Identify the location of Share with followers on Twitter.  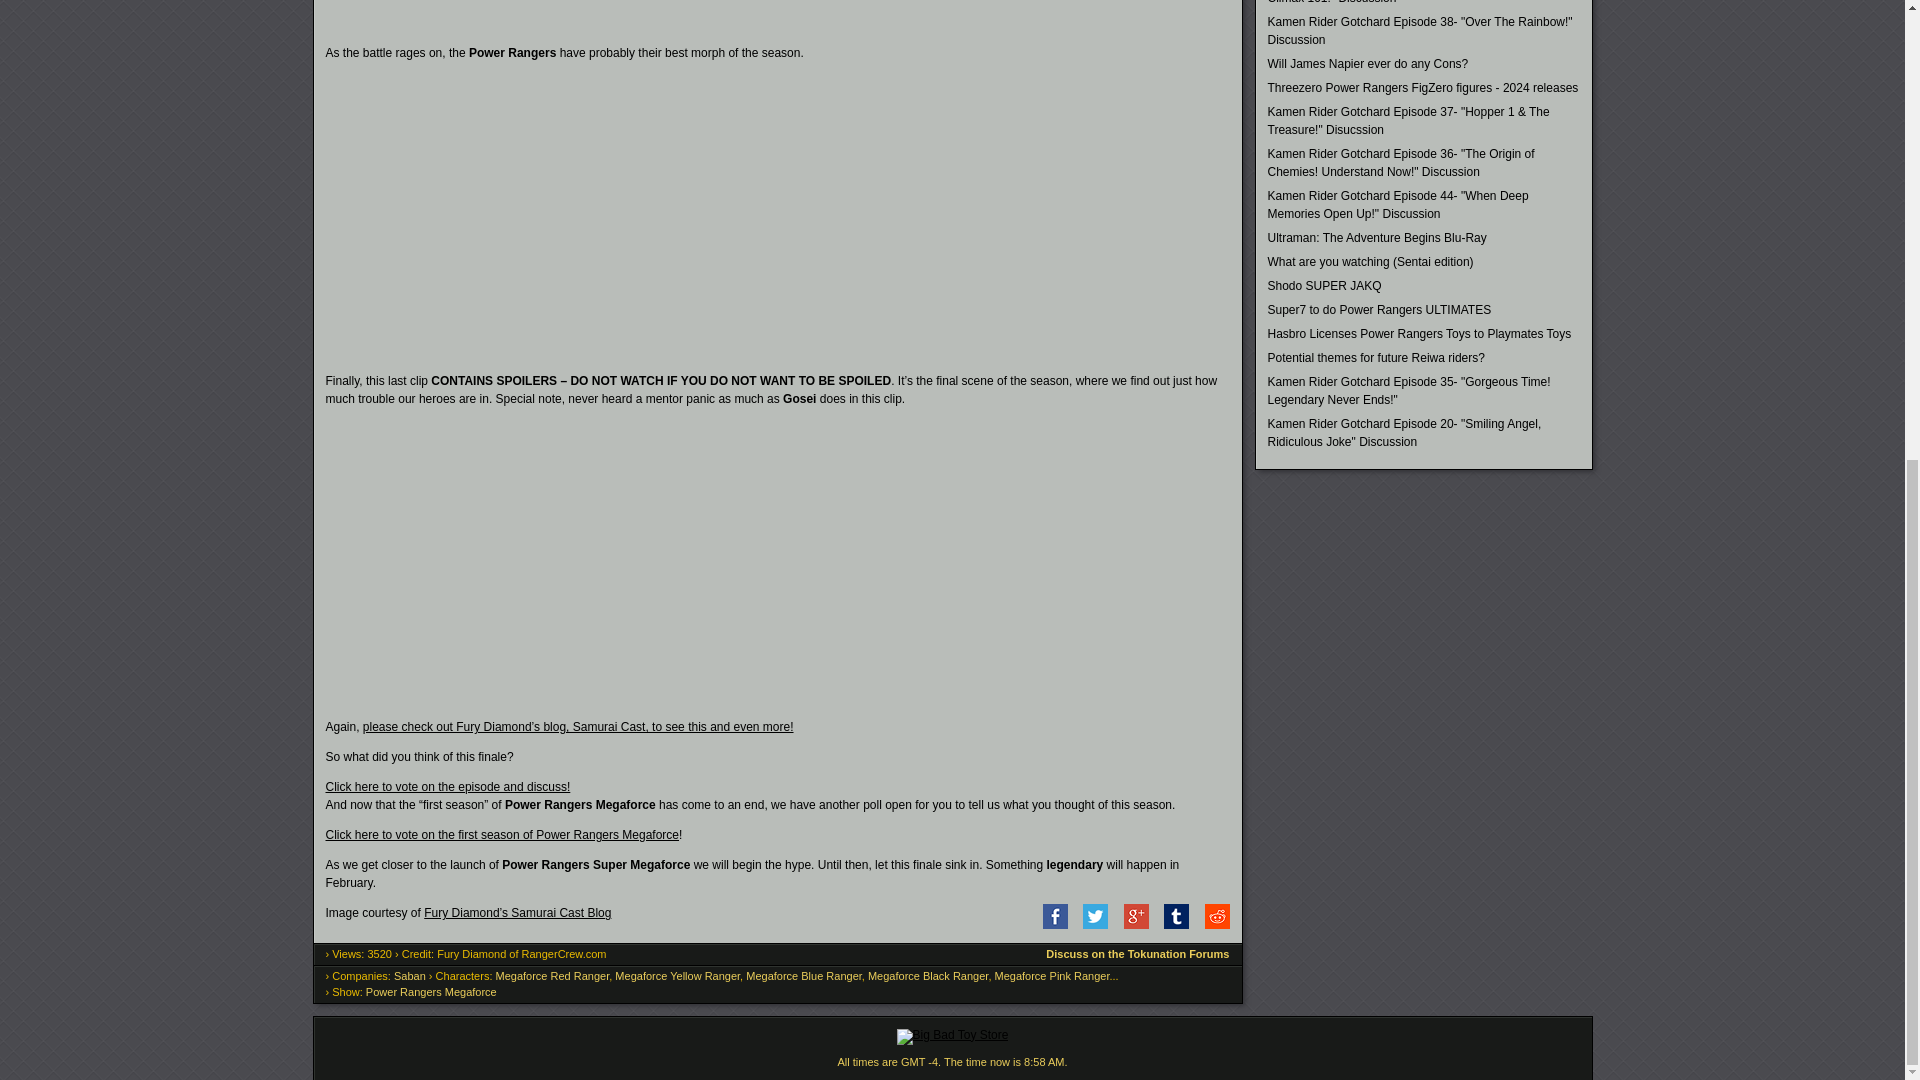
(1089, 925).